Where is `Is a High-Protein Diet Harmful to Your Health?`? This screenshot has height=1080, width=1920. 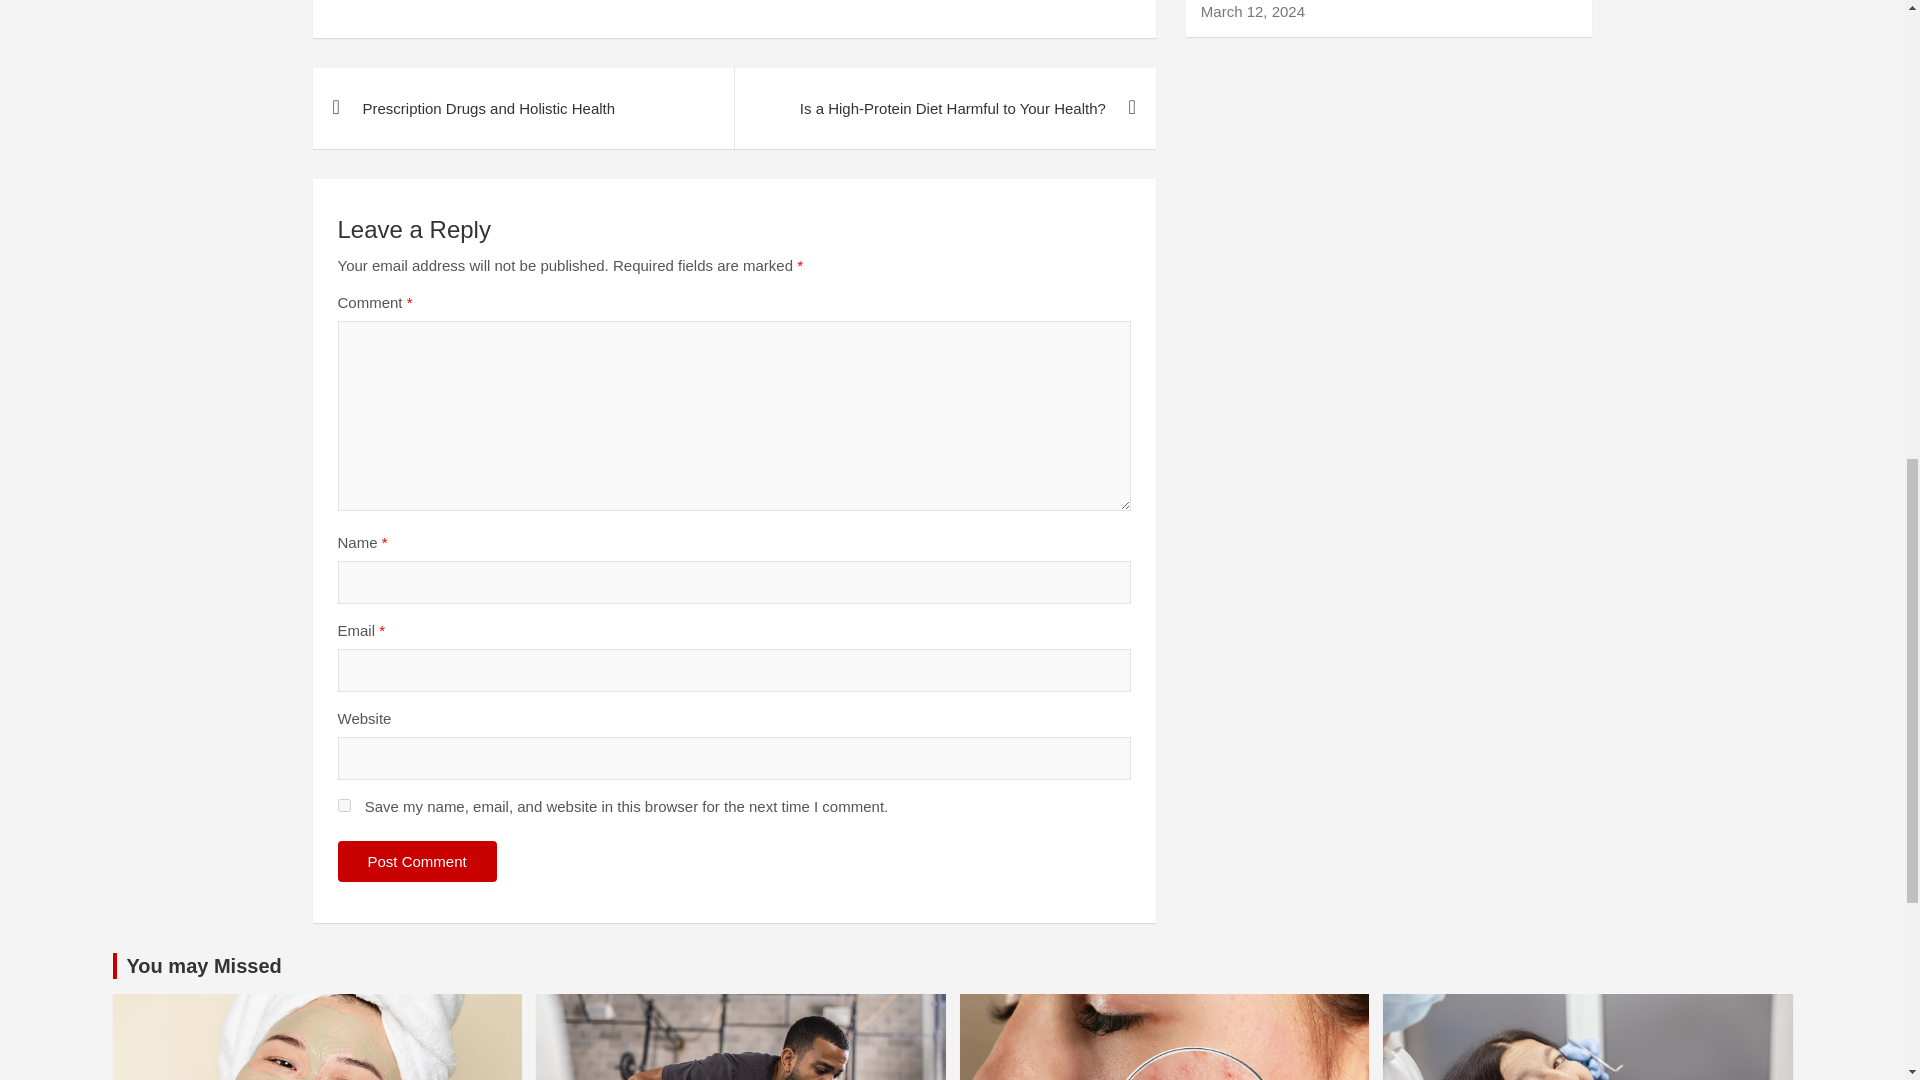
Is a High-Protein Diet Harmful to Your Health? is located at coordinates (944, 108).